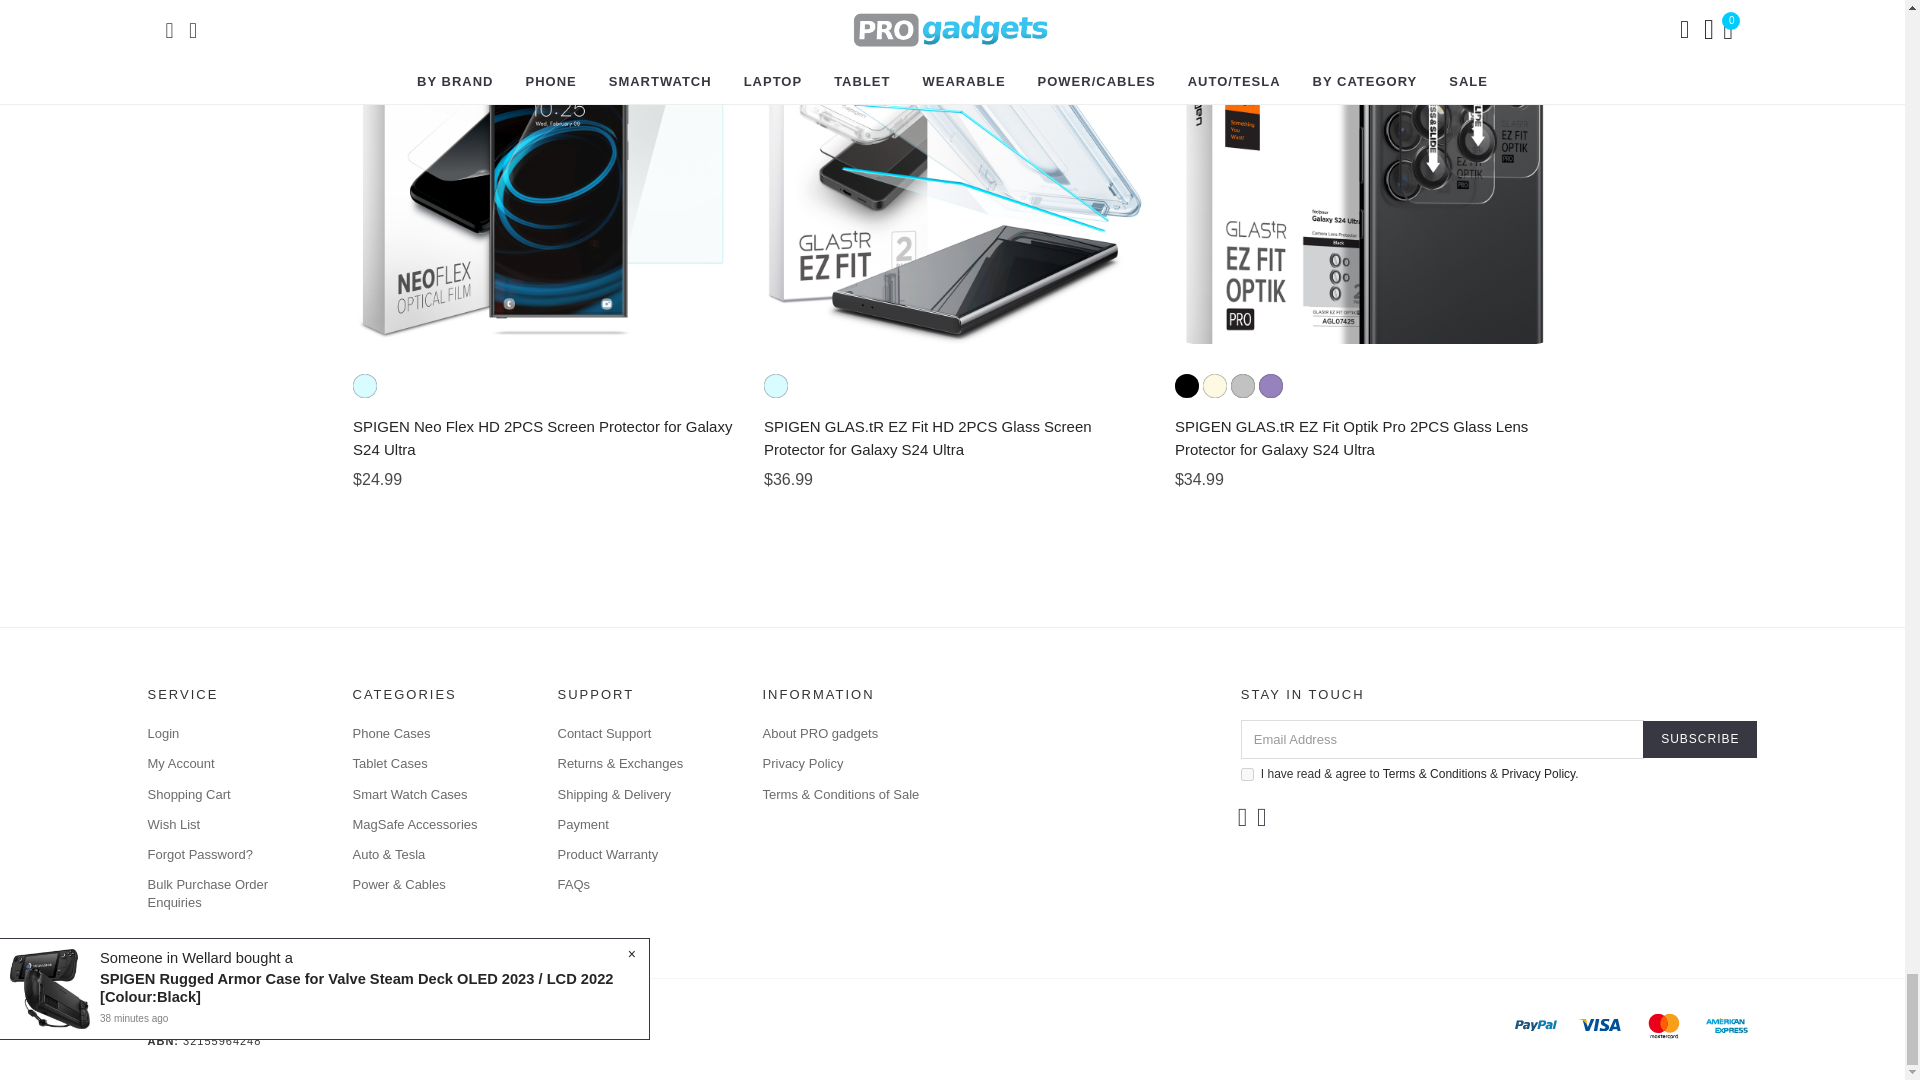 Image resolution: width=1920 pixels, height=1080 pixels. Describe the element at coordinates (1700, 740) in the screenshot. I see `Subscribe` at that location.